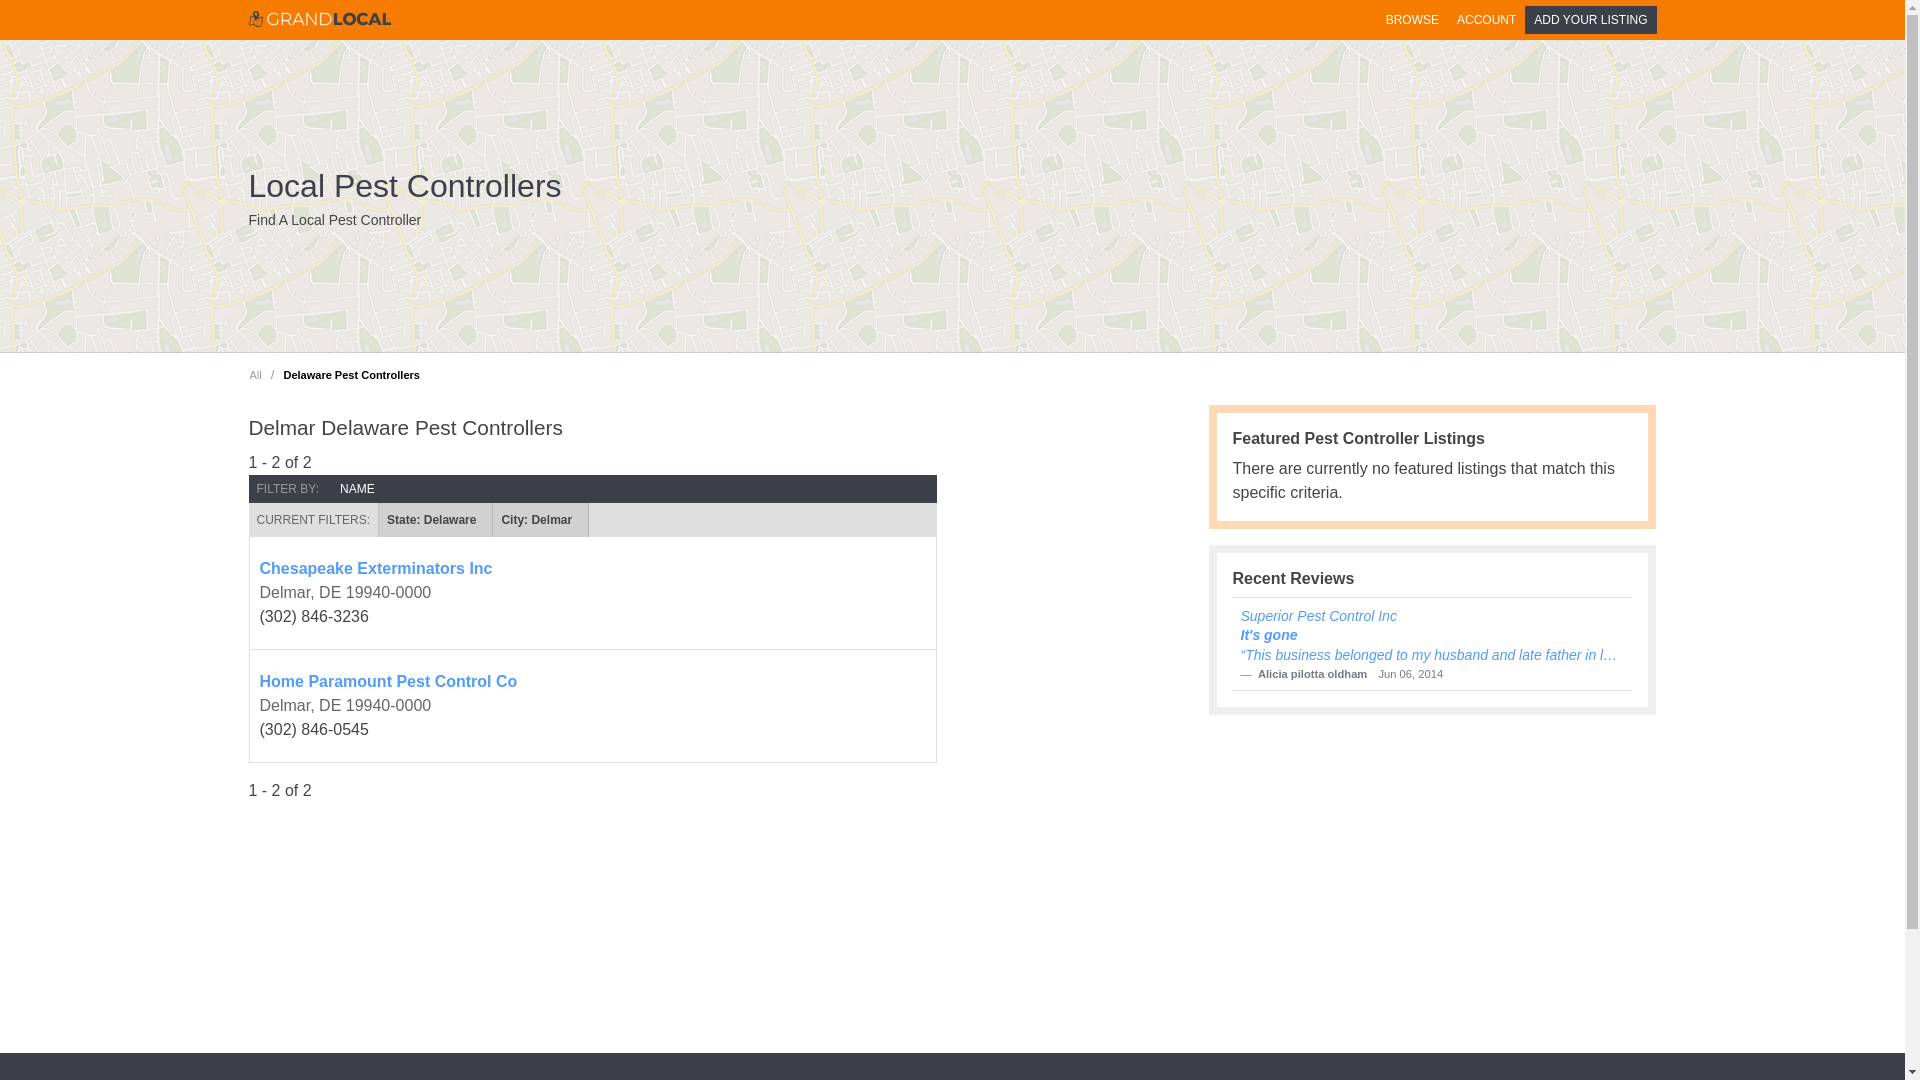 The height and width of the screenshot is (1080, 1920). I want to click on Delaware Pest Controllers, so click(351, 374).